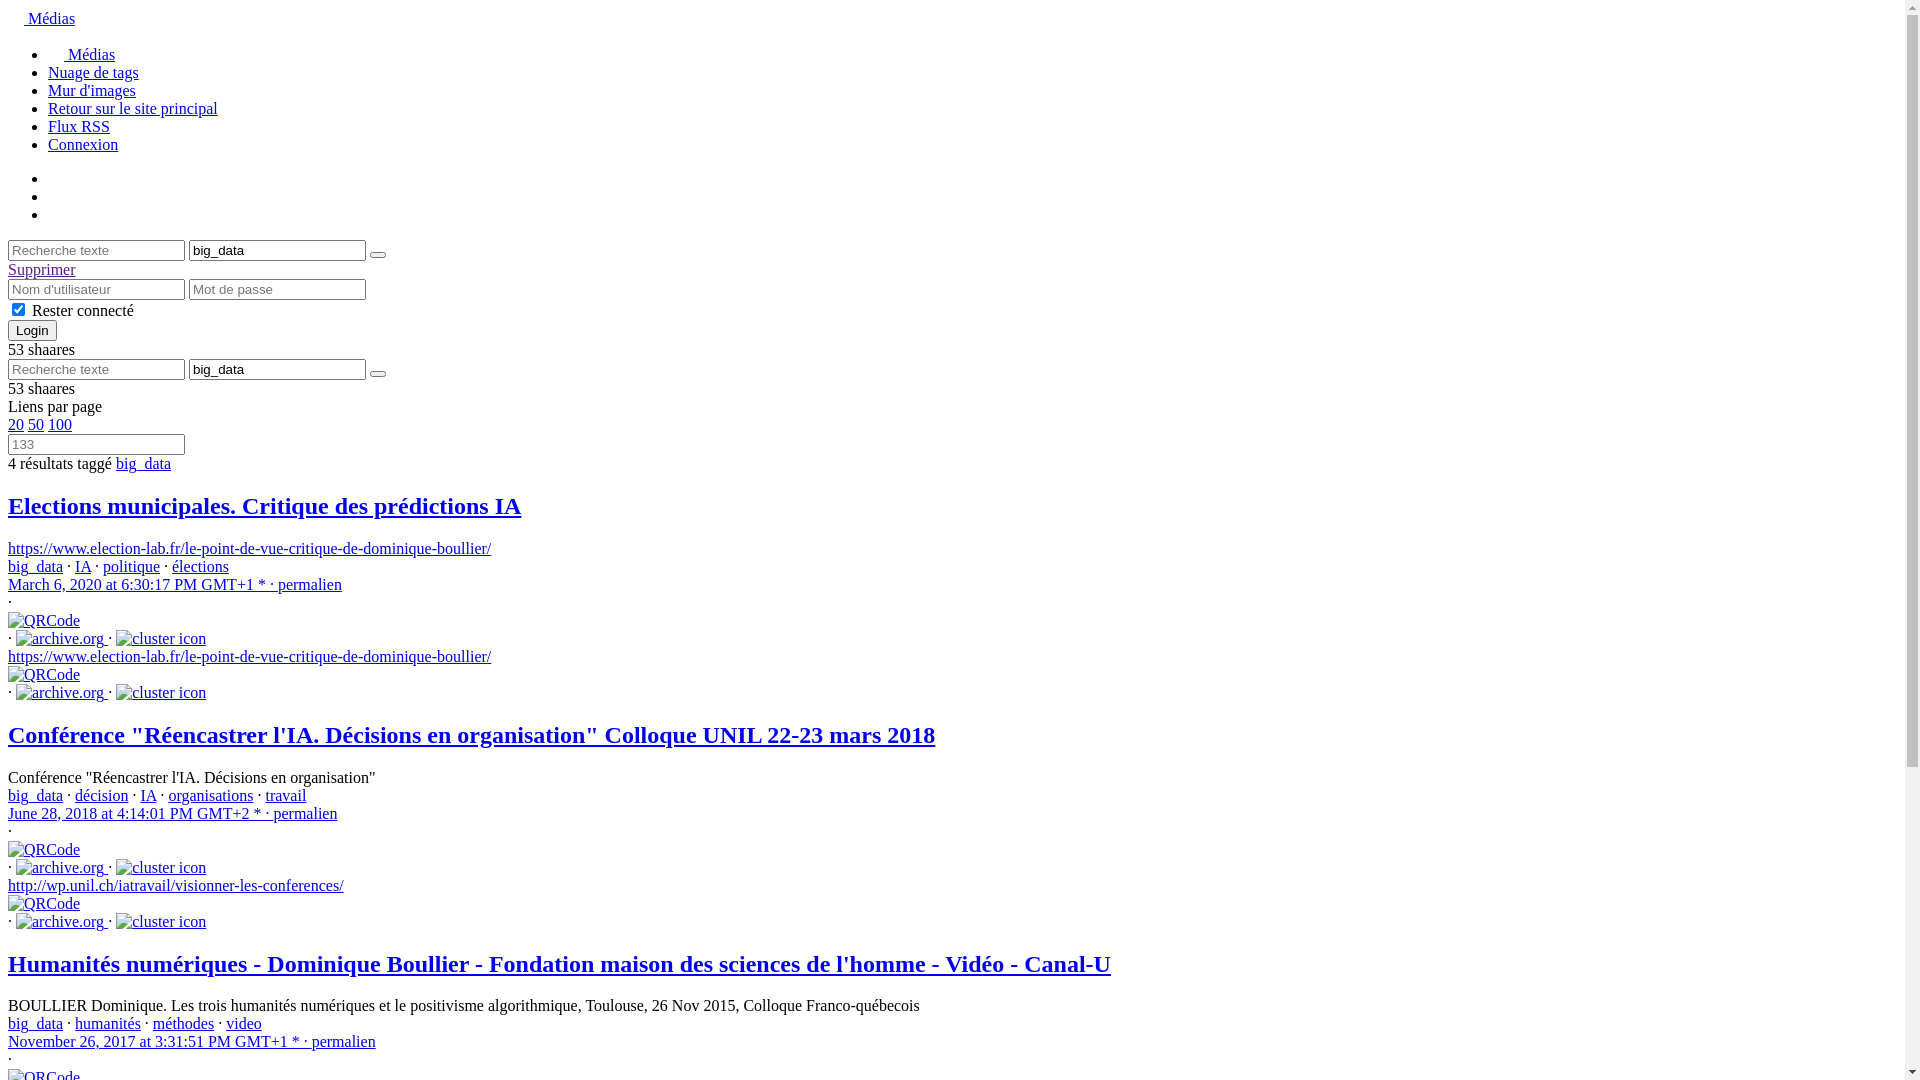 This screenshot has width=1920, height=1080. What do you see at coordinates (210, 796) in the screenshot?
I see `organisations` at bounding box center [210, 796].